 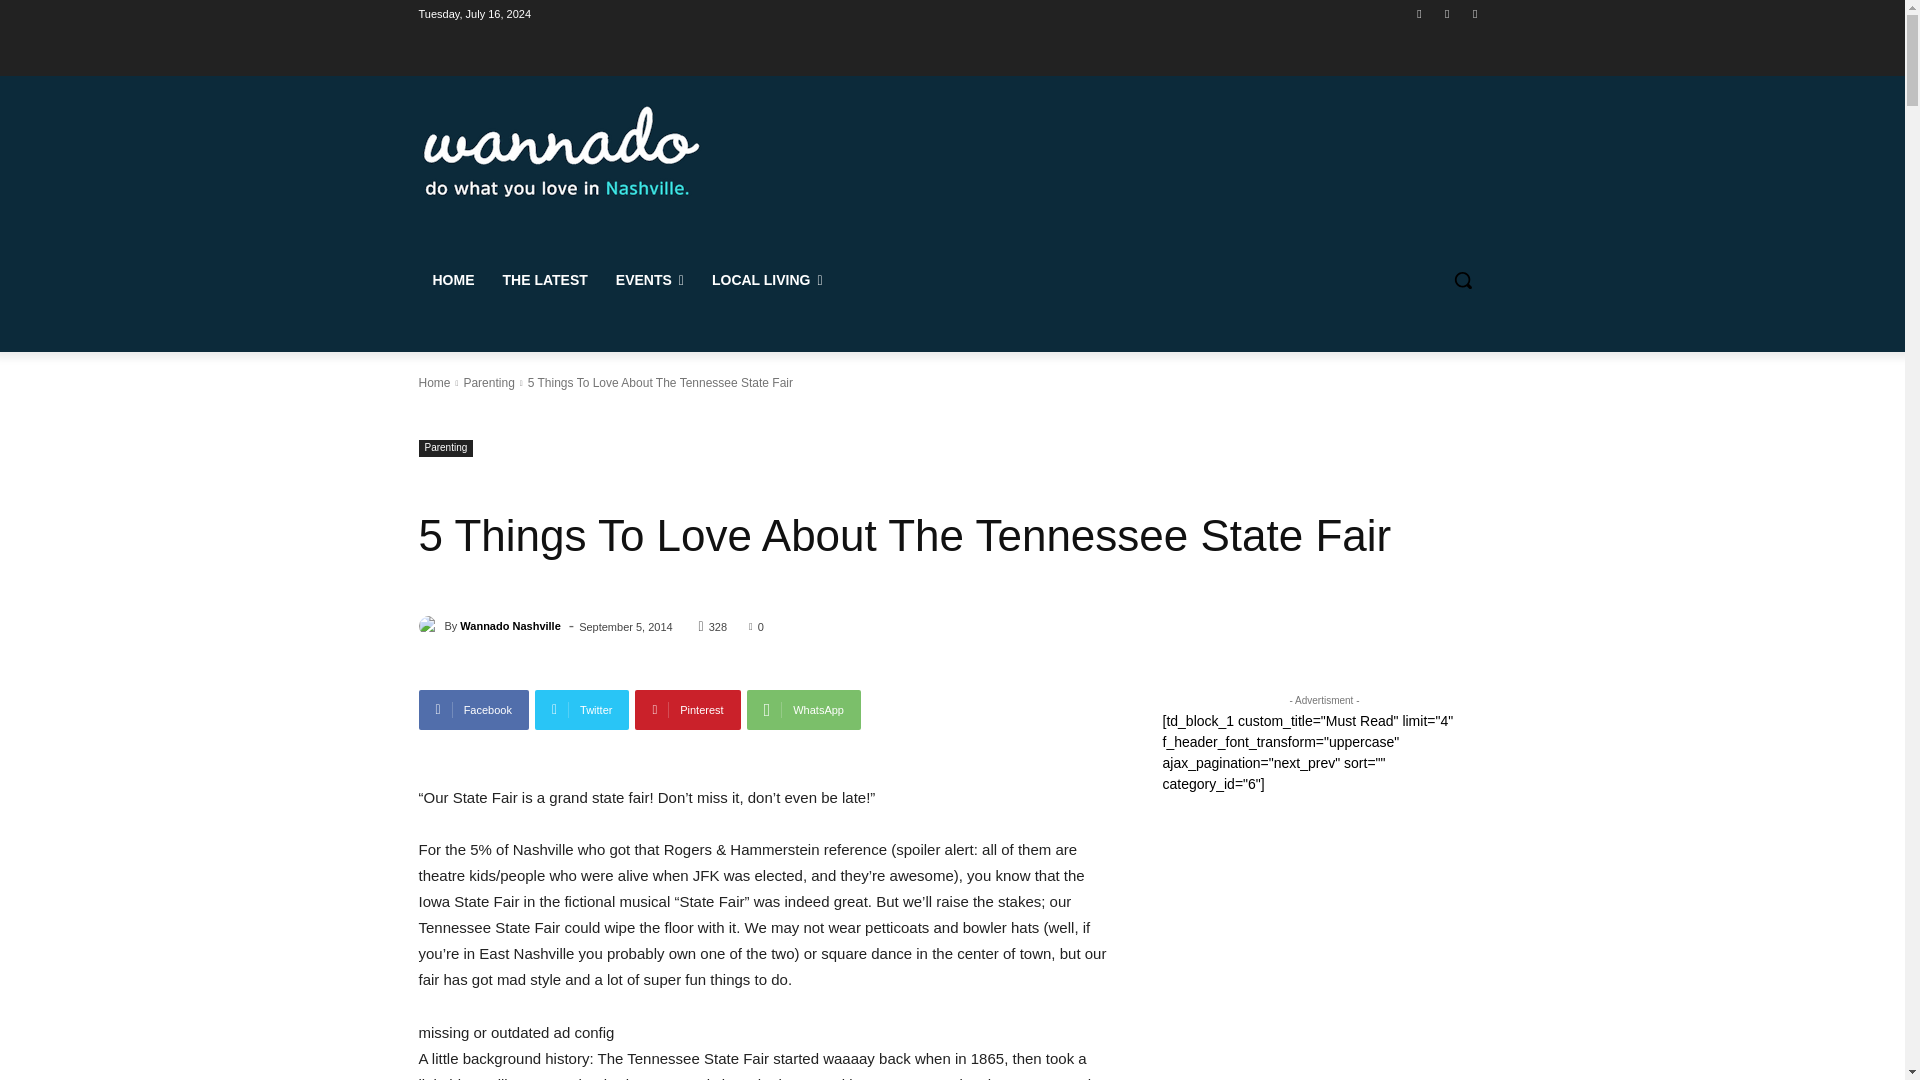 What do you see at coordinates (510, 626) in the screenshot?
I see `Wannado Nashville` at bounding box center [510, 626].